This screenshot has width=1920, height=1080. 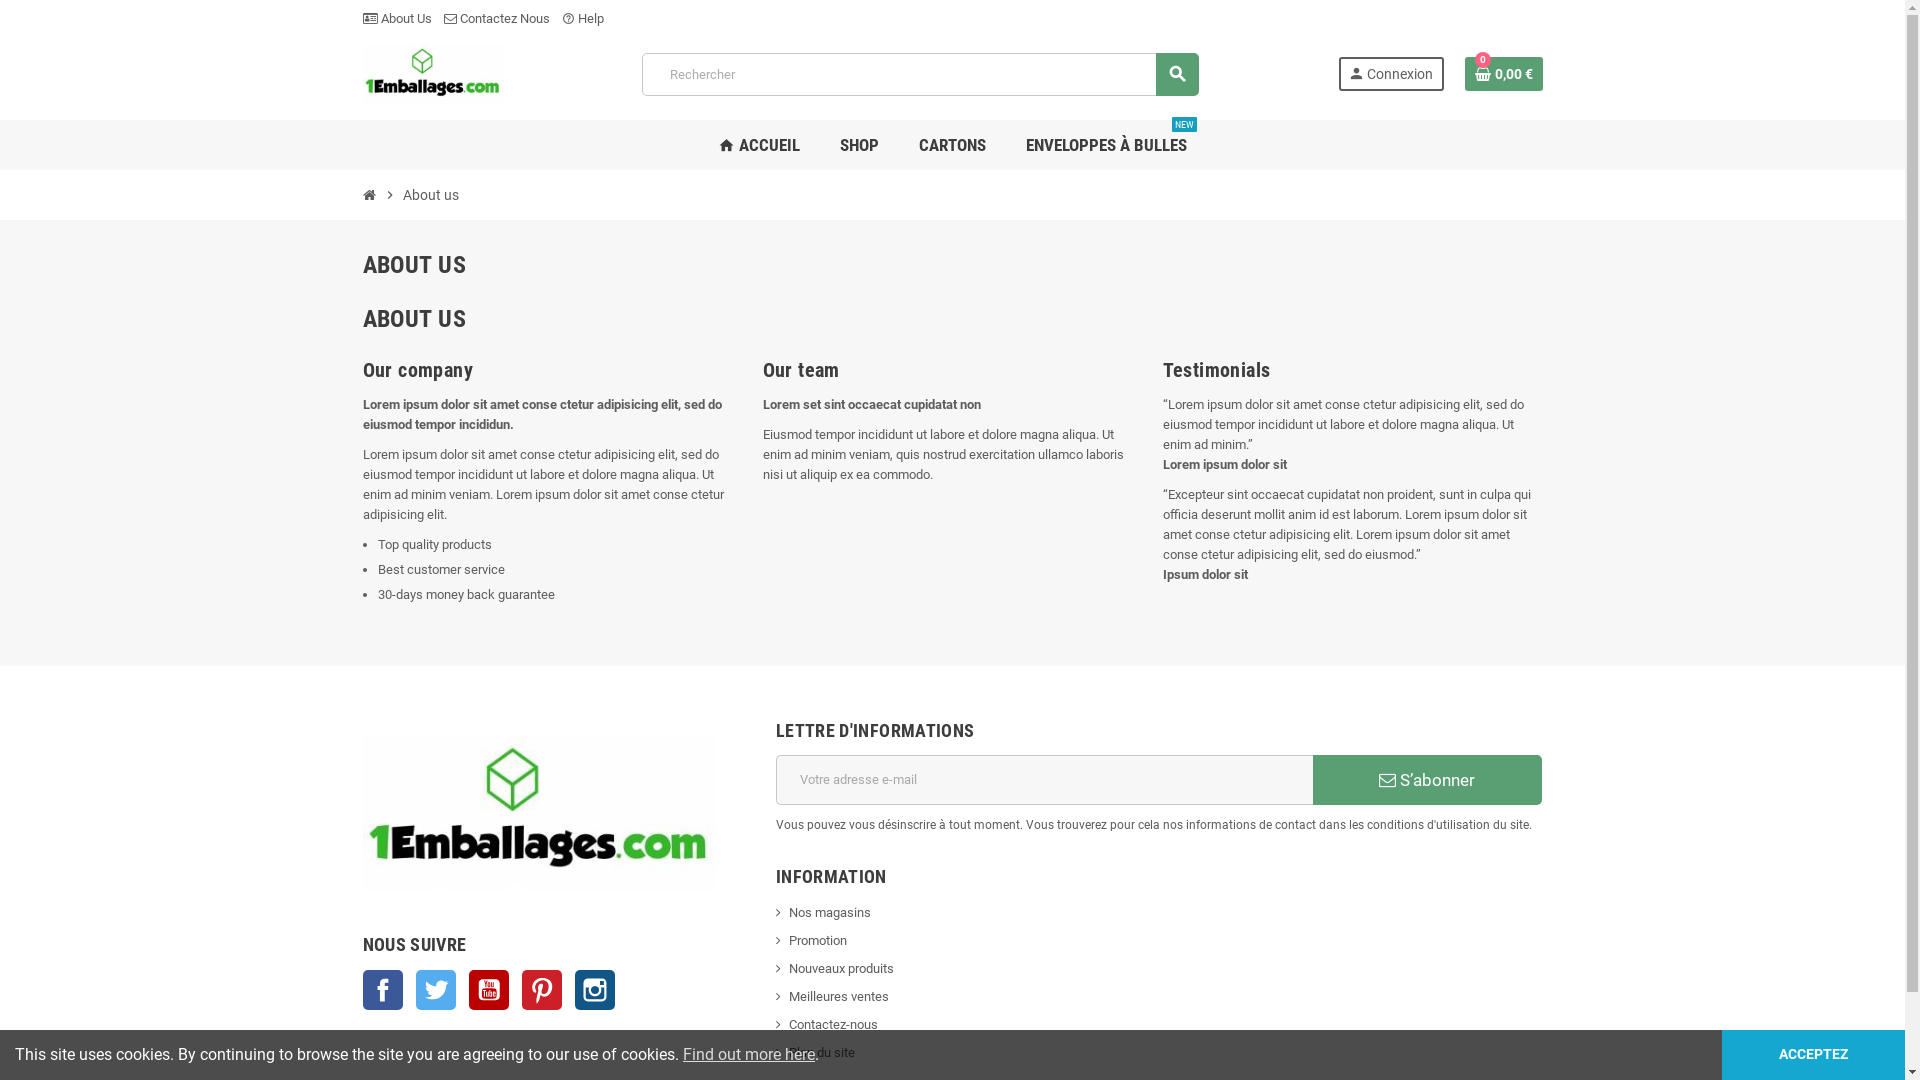 What do you see at coordinates (396, 18) in the screenshot?
I see `About Us` at bounding box center [396, 18].